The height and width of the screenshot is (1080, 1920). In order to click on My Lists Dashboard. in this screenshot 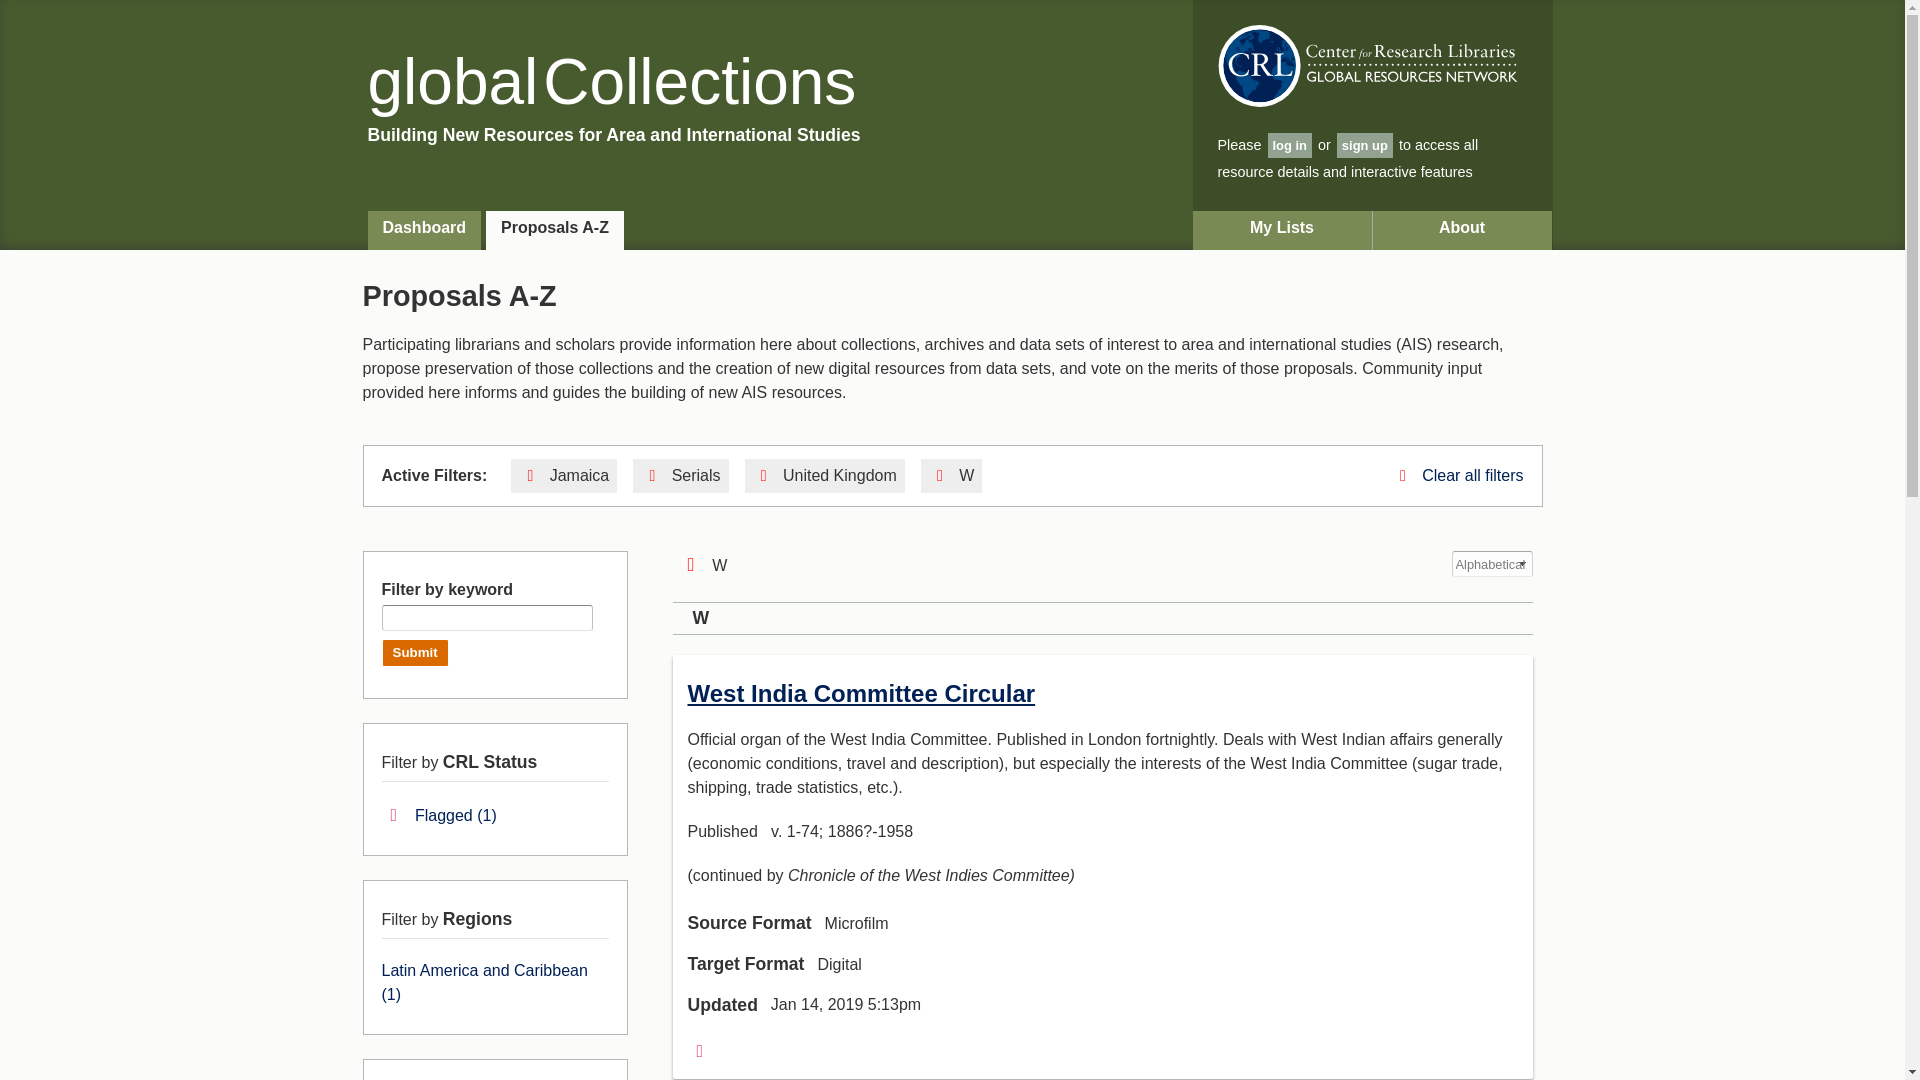, I will do `click(1282, 230)`.